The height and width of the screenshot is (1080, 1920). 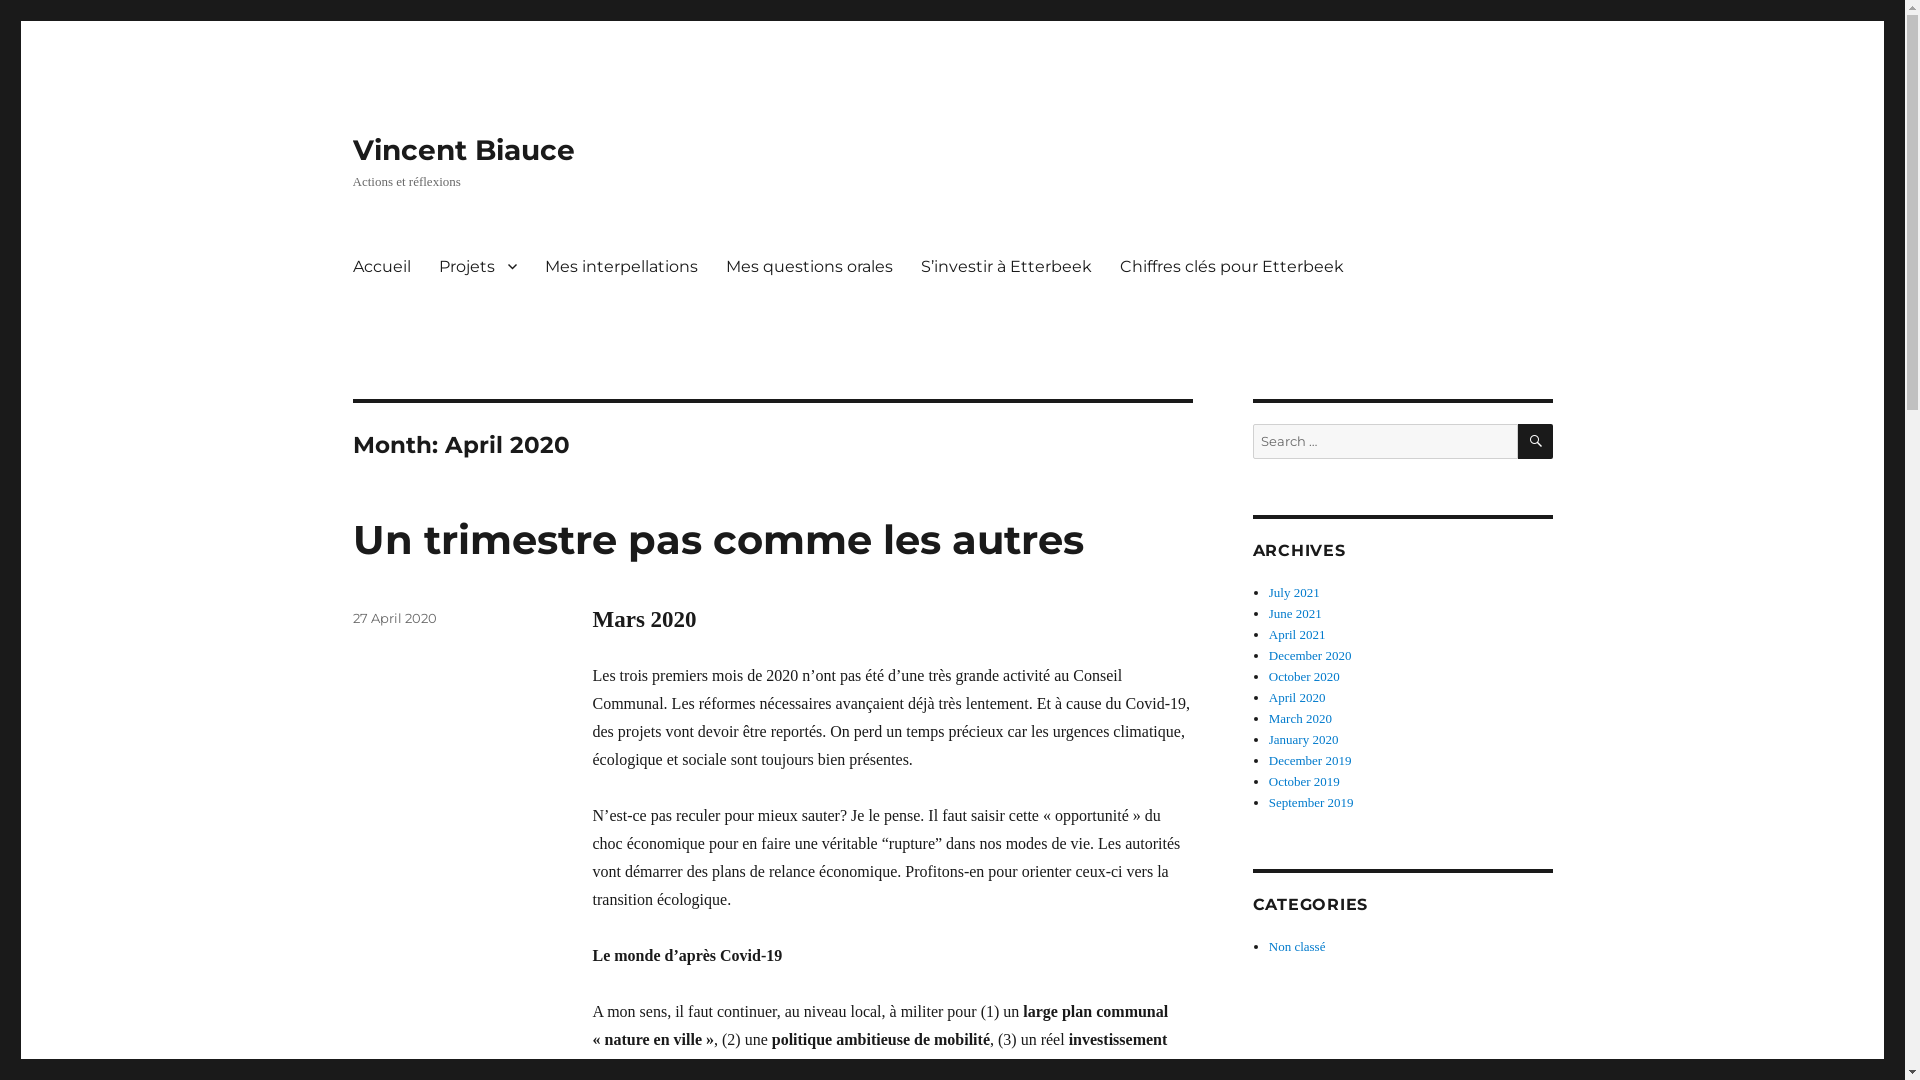 What do you see at coordinates (463, 150) in the screenshot?
I see `Vincent Biauce` at bounding box center [463, 150].